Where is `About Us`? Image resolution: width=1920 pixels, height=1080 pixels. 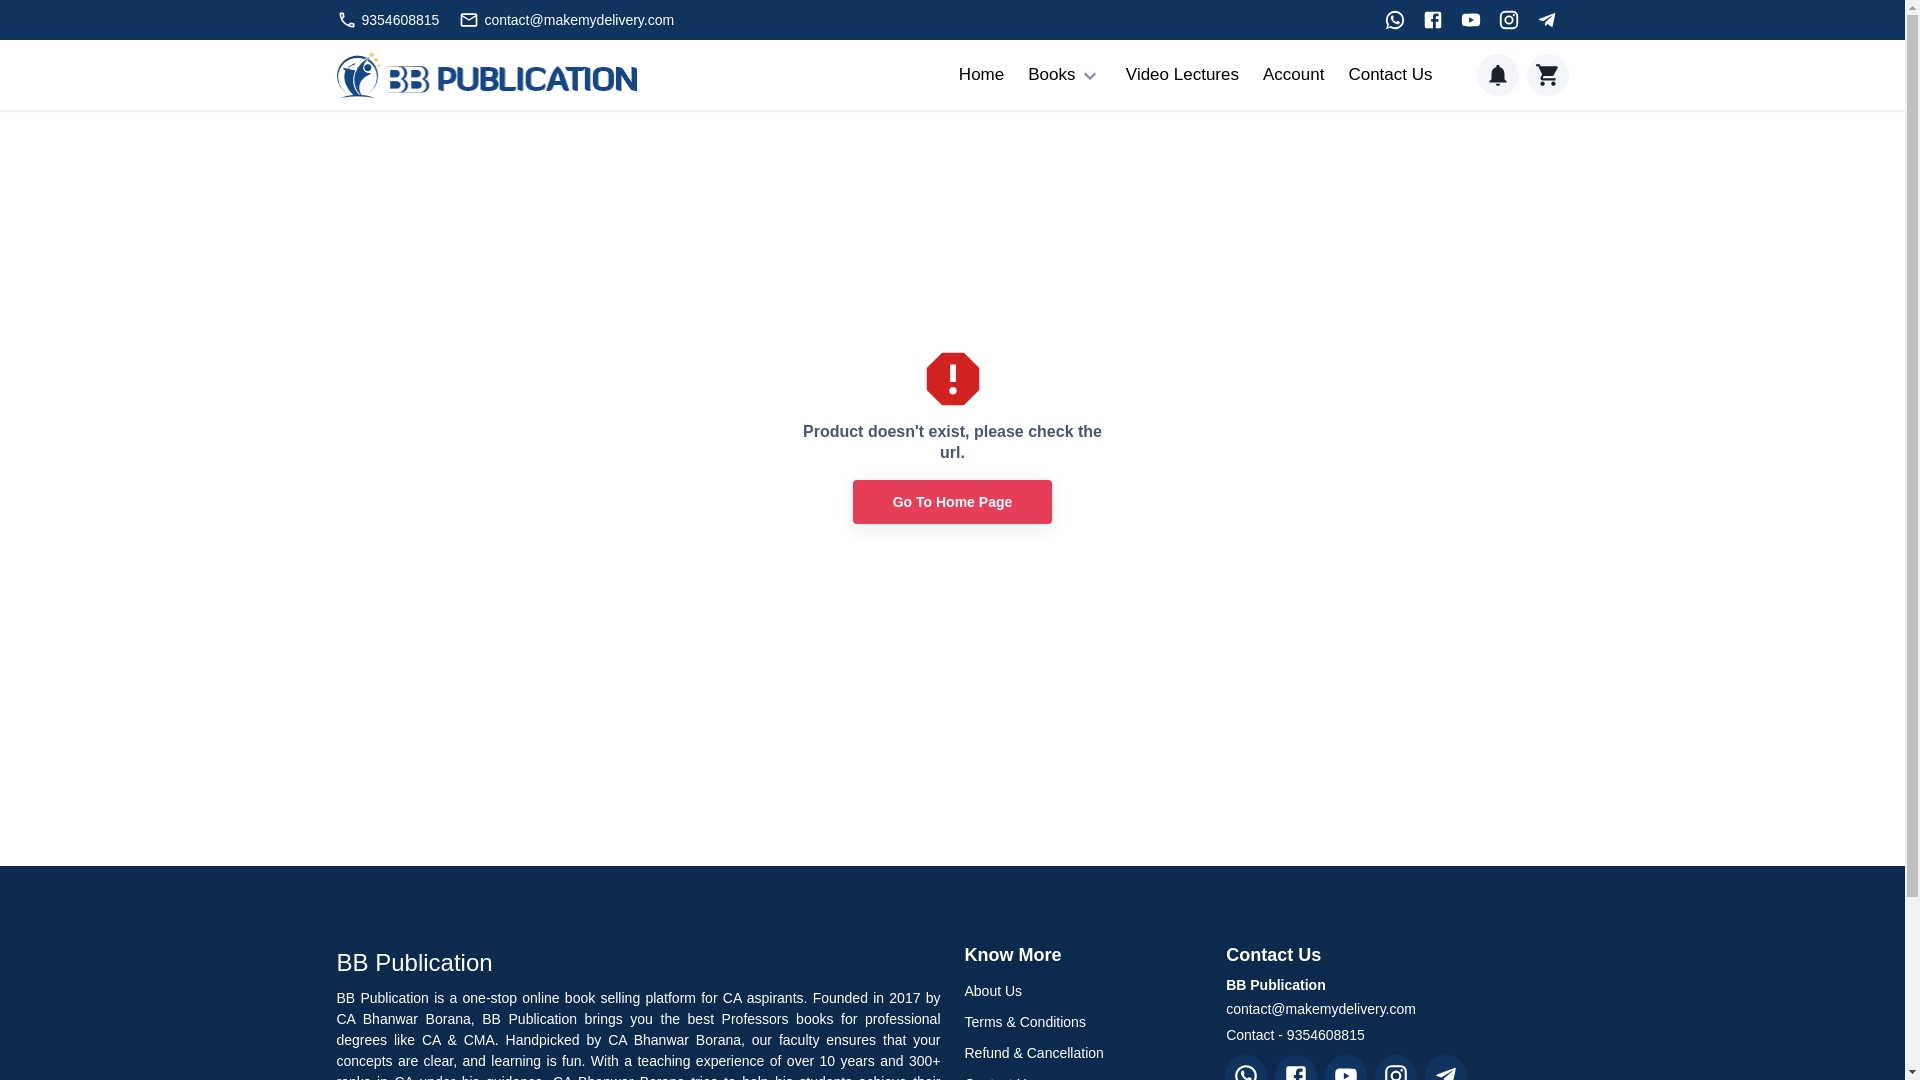
About Us is located at coordinates (1082, 991).